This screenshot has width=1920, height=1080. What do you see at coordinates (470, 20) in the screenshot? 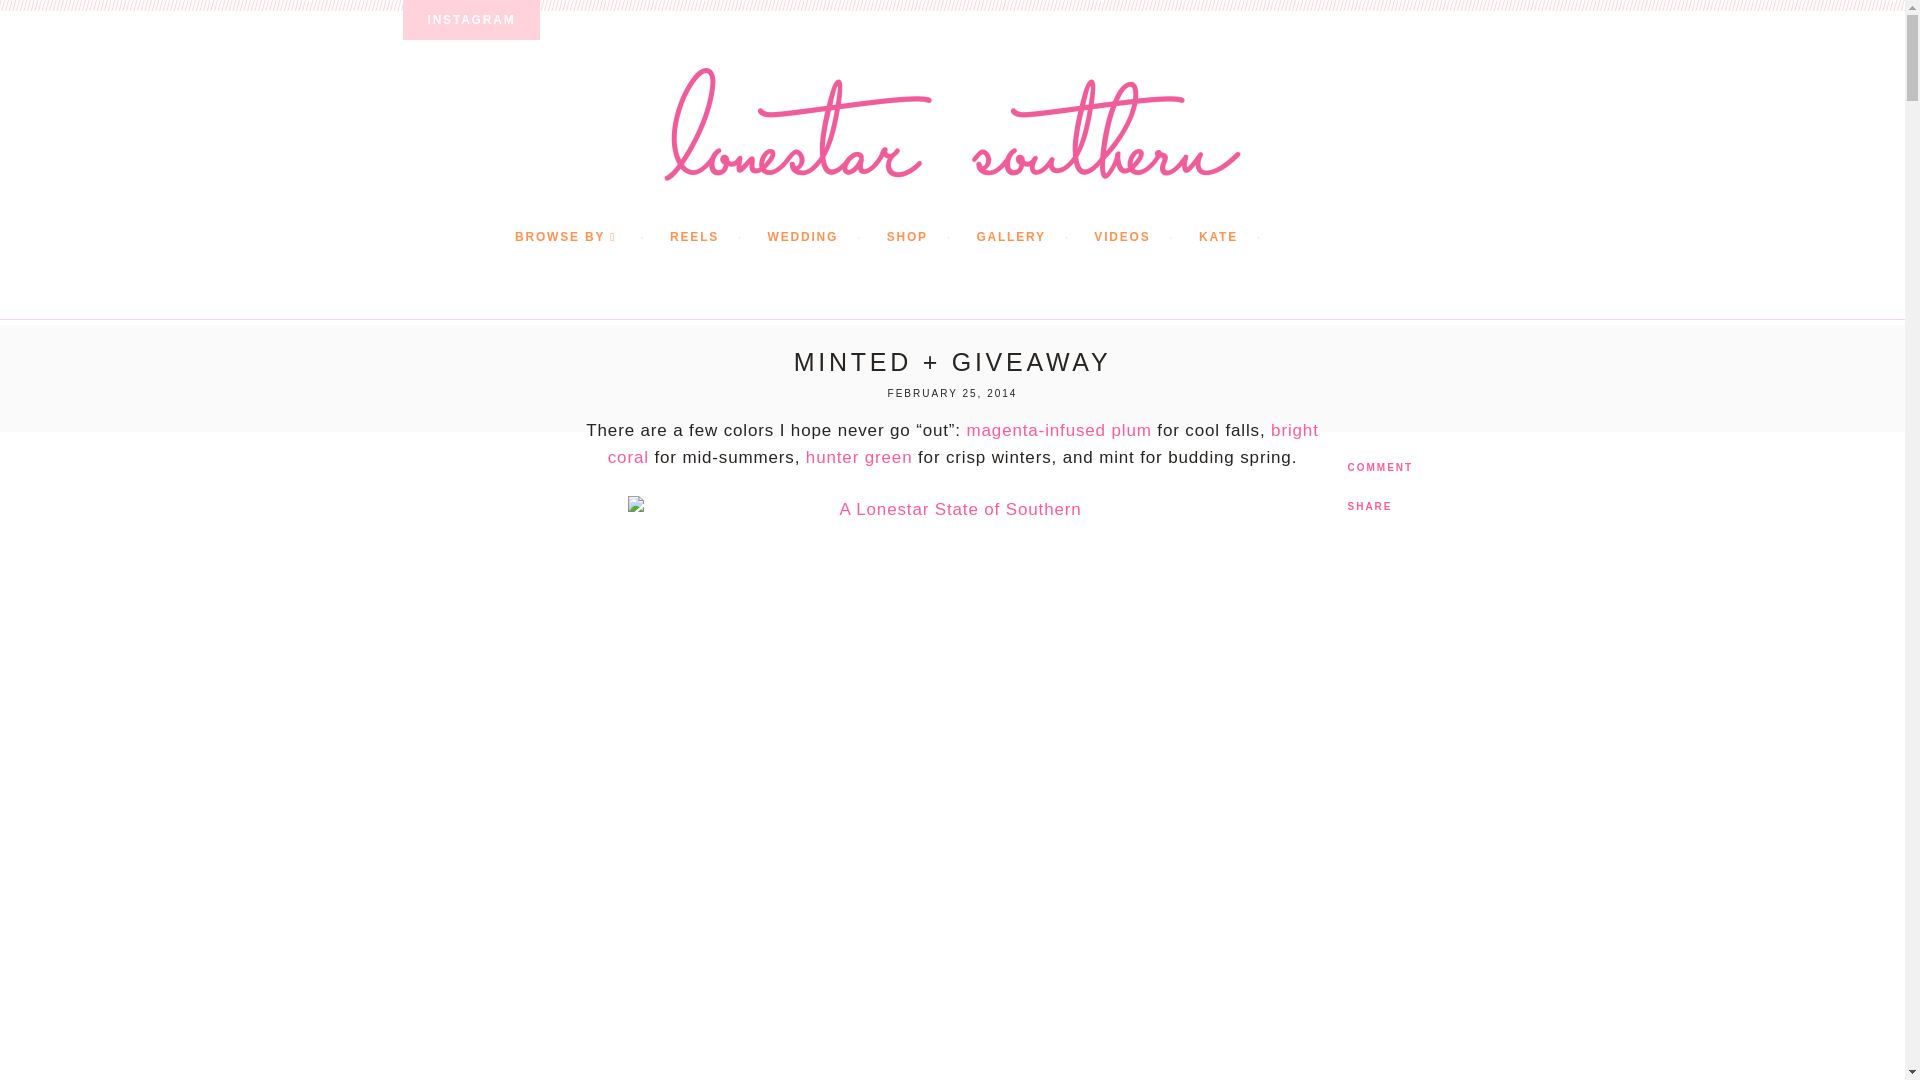
I see `INSTAGRAM` at bounding box center [470, 20].